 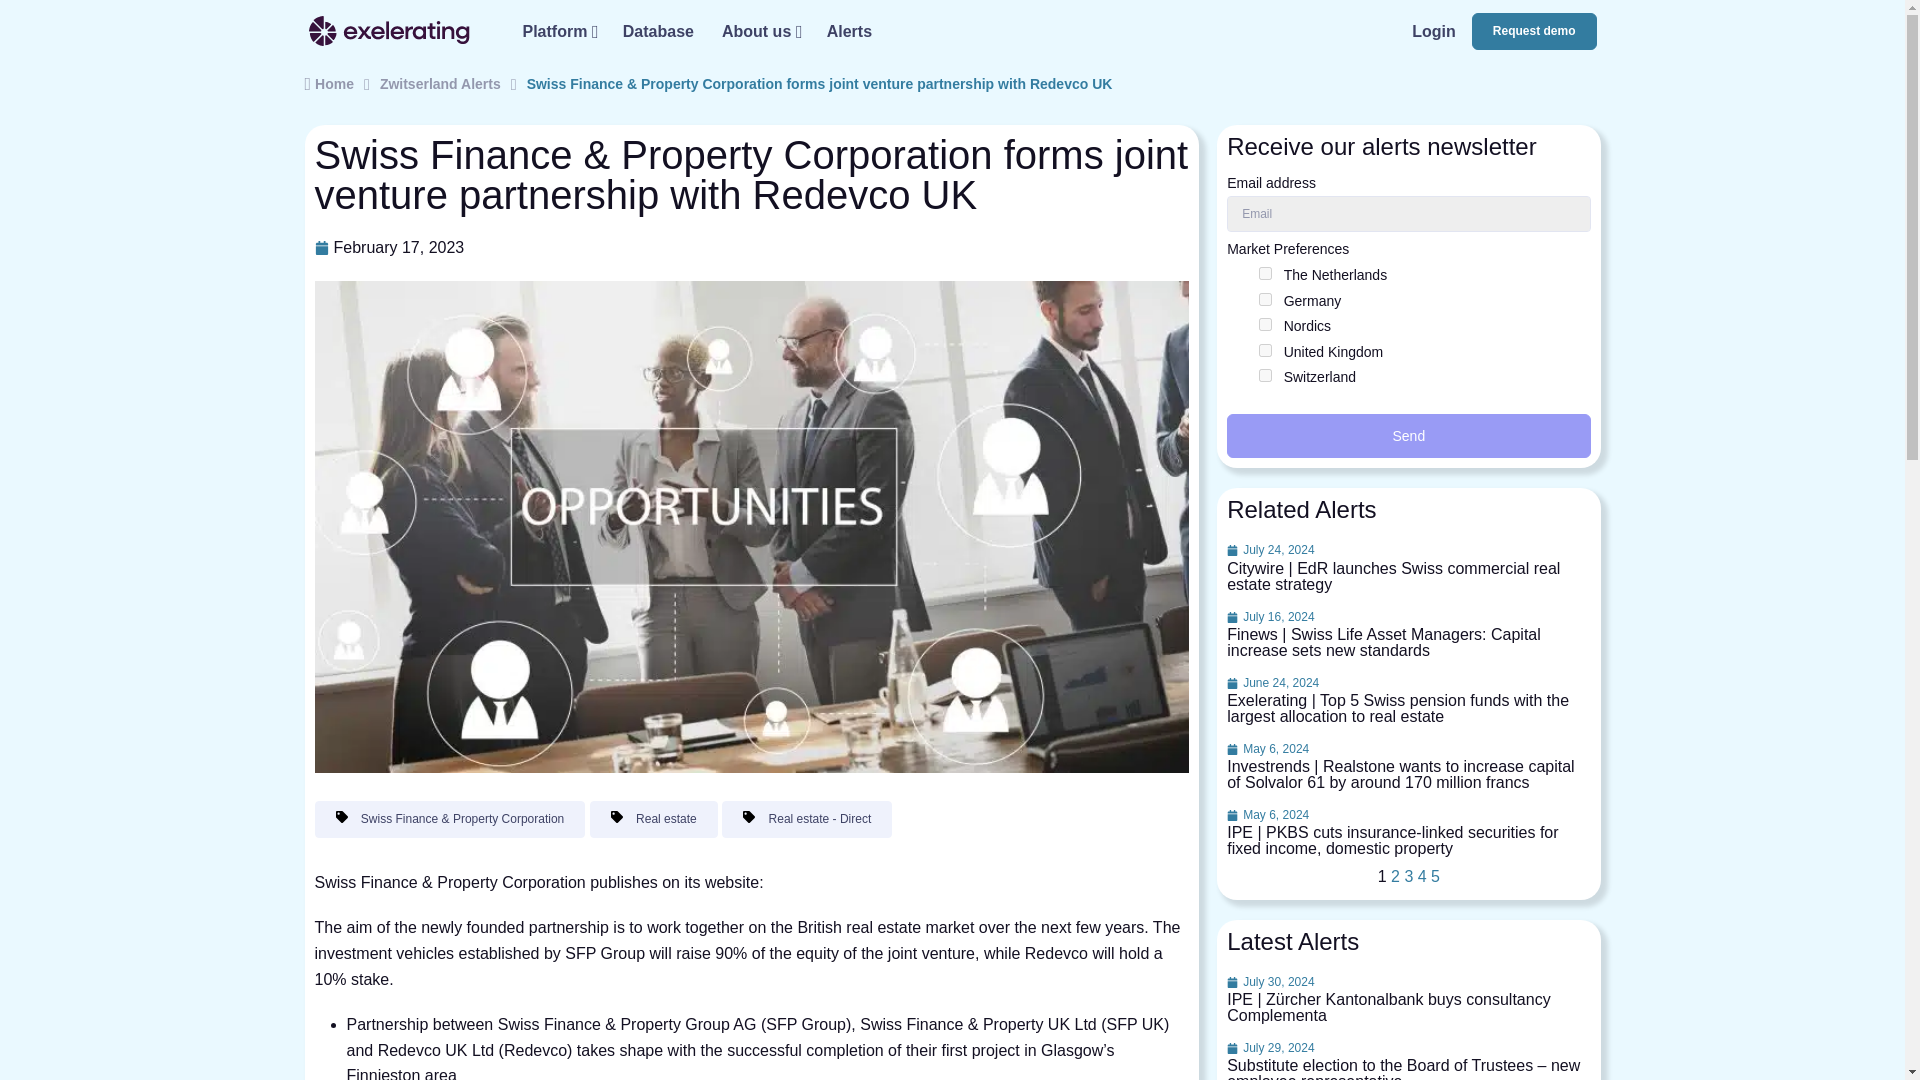 I want to click on 4, so click(x=1265, y=324).